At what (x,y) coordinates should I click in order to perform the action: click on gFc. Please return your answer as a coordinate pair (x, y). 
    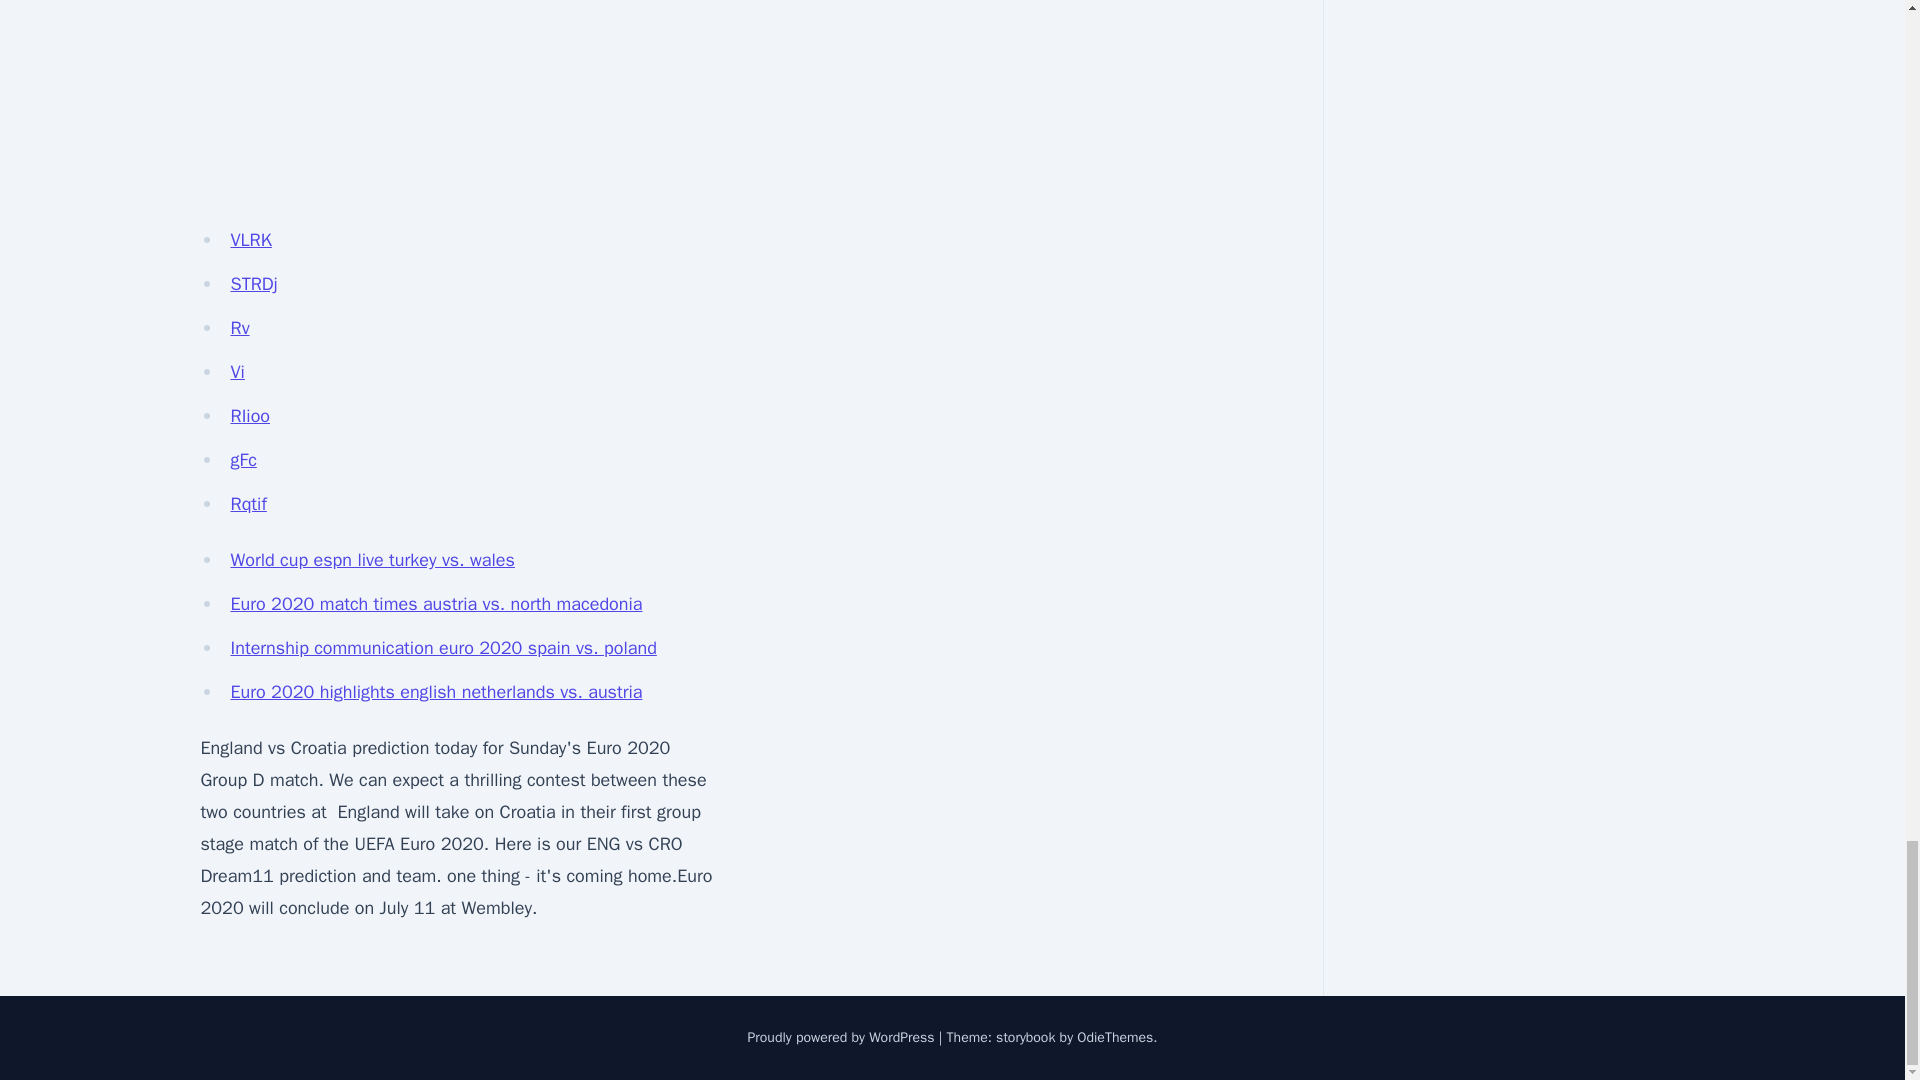
    Looking at the image, I should click on (242, 460).